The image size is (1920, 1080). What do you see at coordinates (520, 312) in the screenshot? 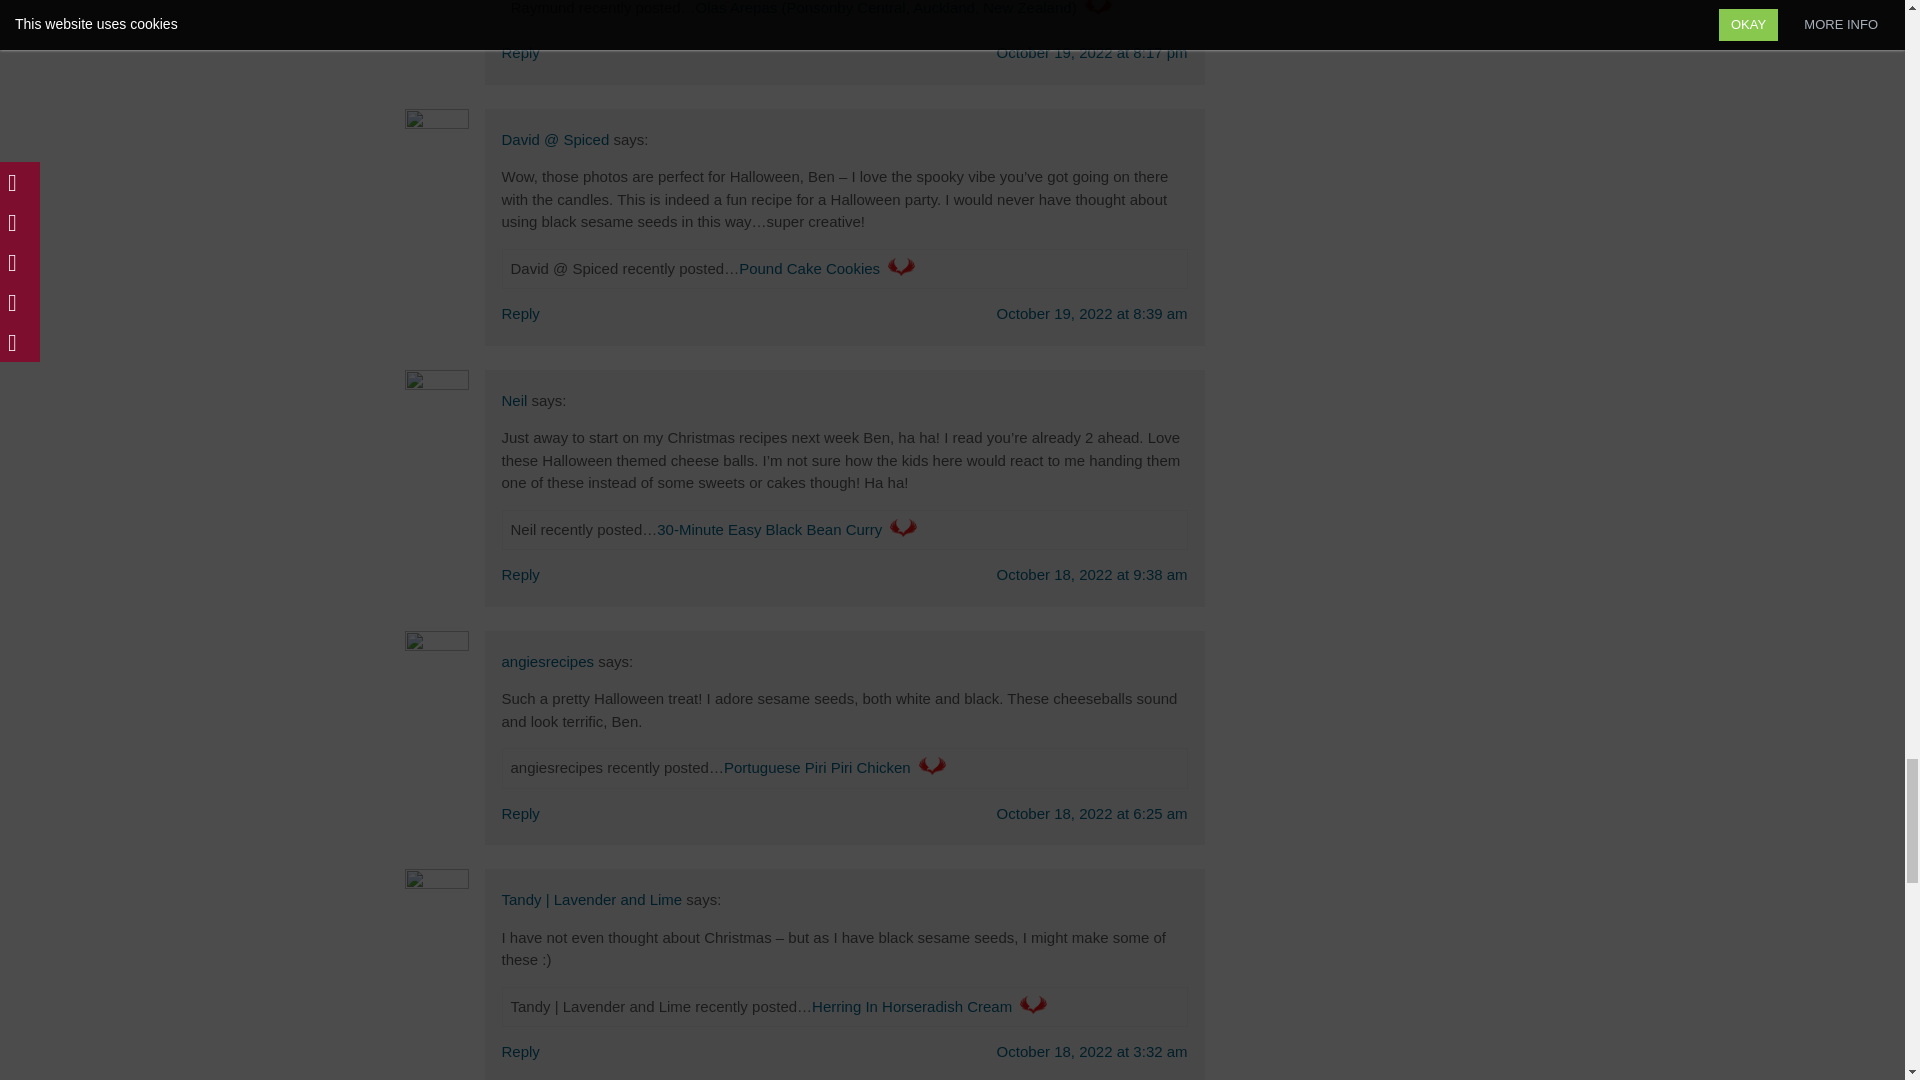
I see `Reply` at bounding box center [520, 312].